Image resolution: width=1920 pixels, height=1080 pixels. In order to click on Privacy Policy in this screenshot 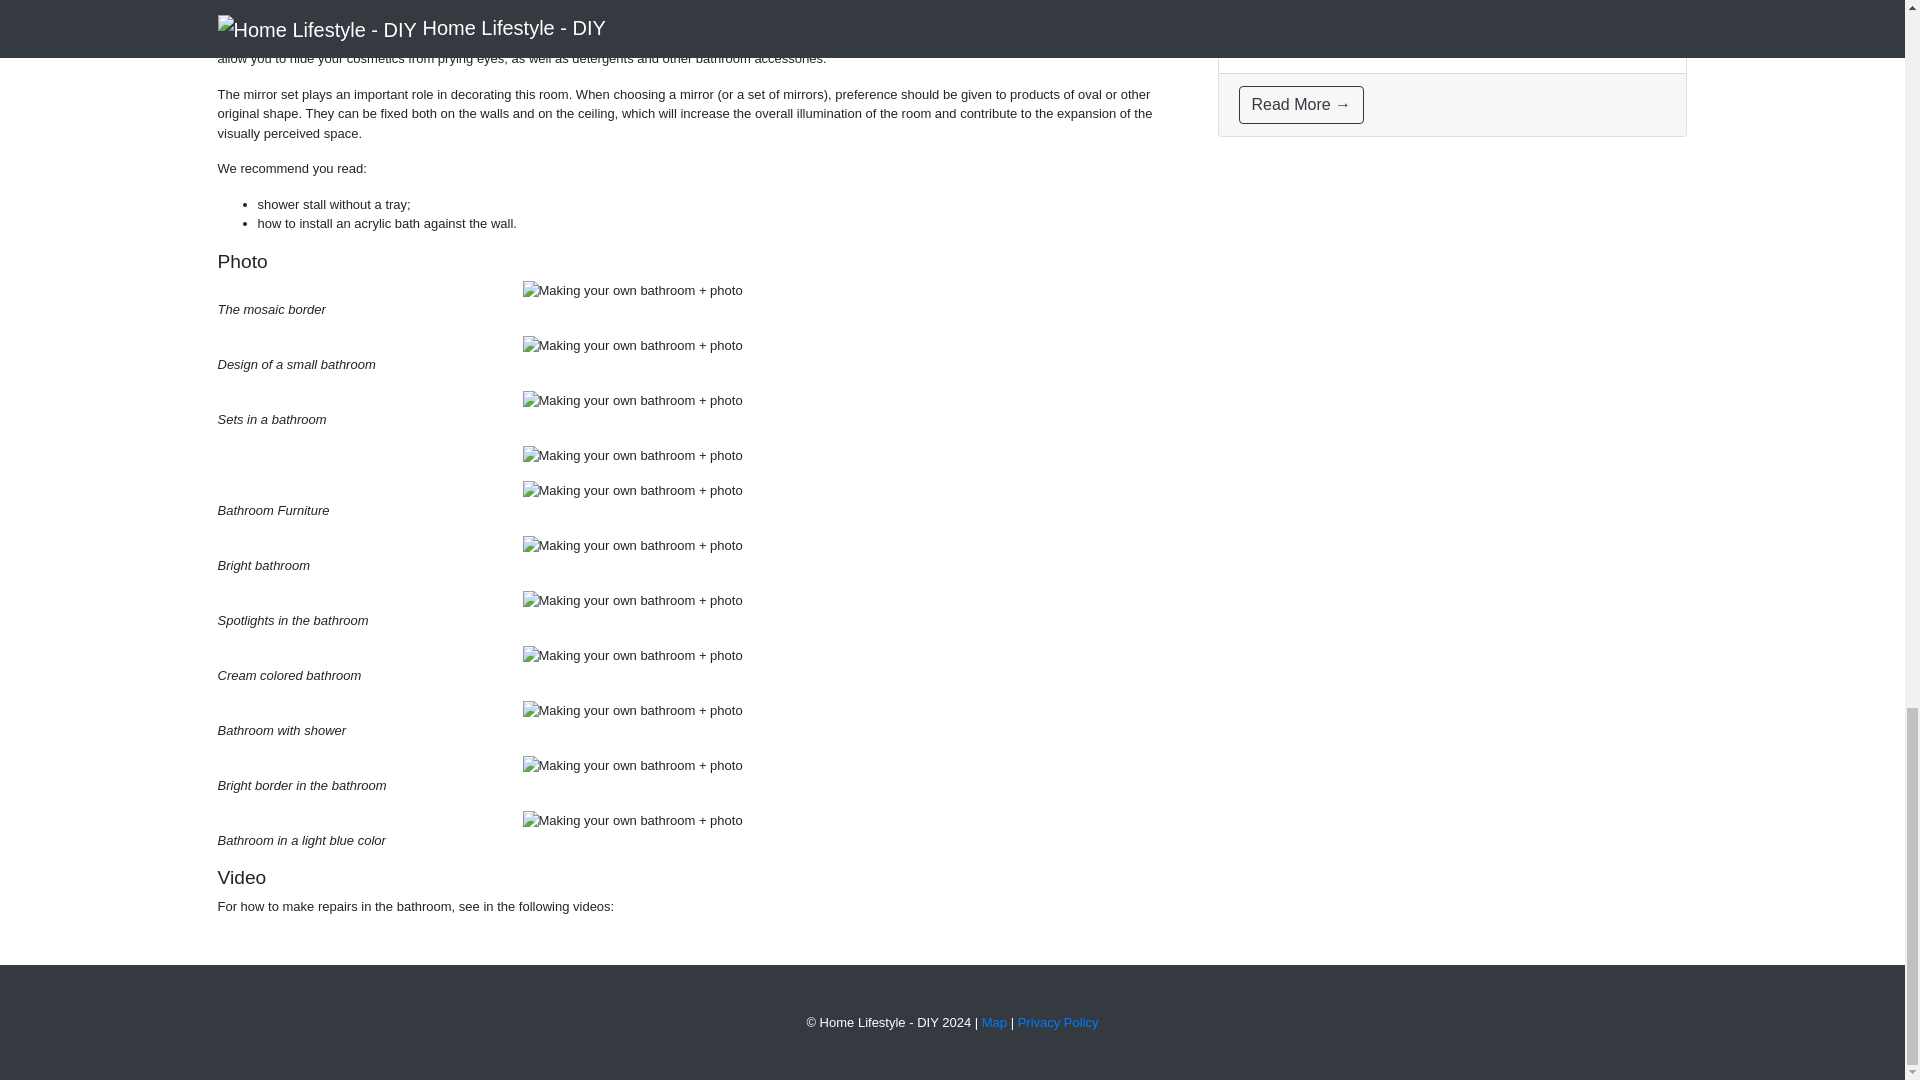, I will do `click(1058, 1022)`.